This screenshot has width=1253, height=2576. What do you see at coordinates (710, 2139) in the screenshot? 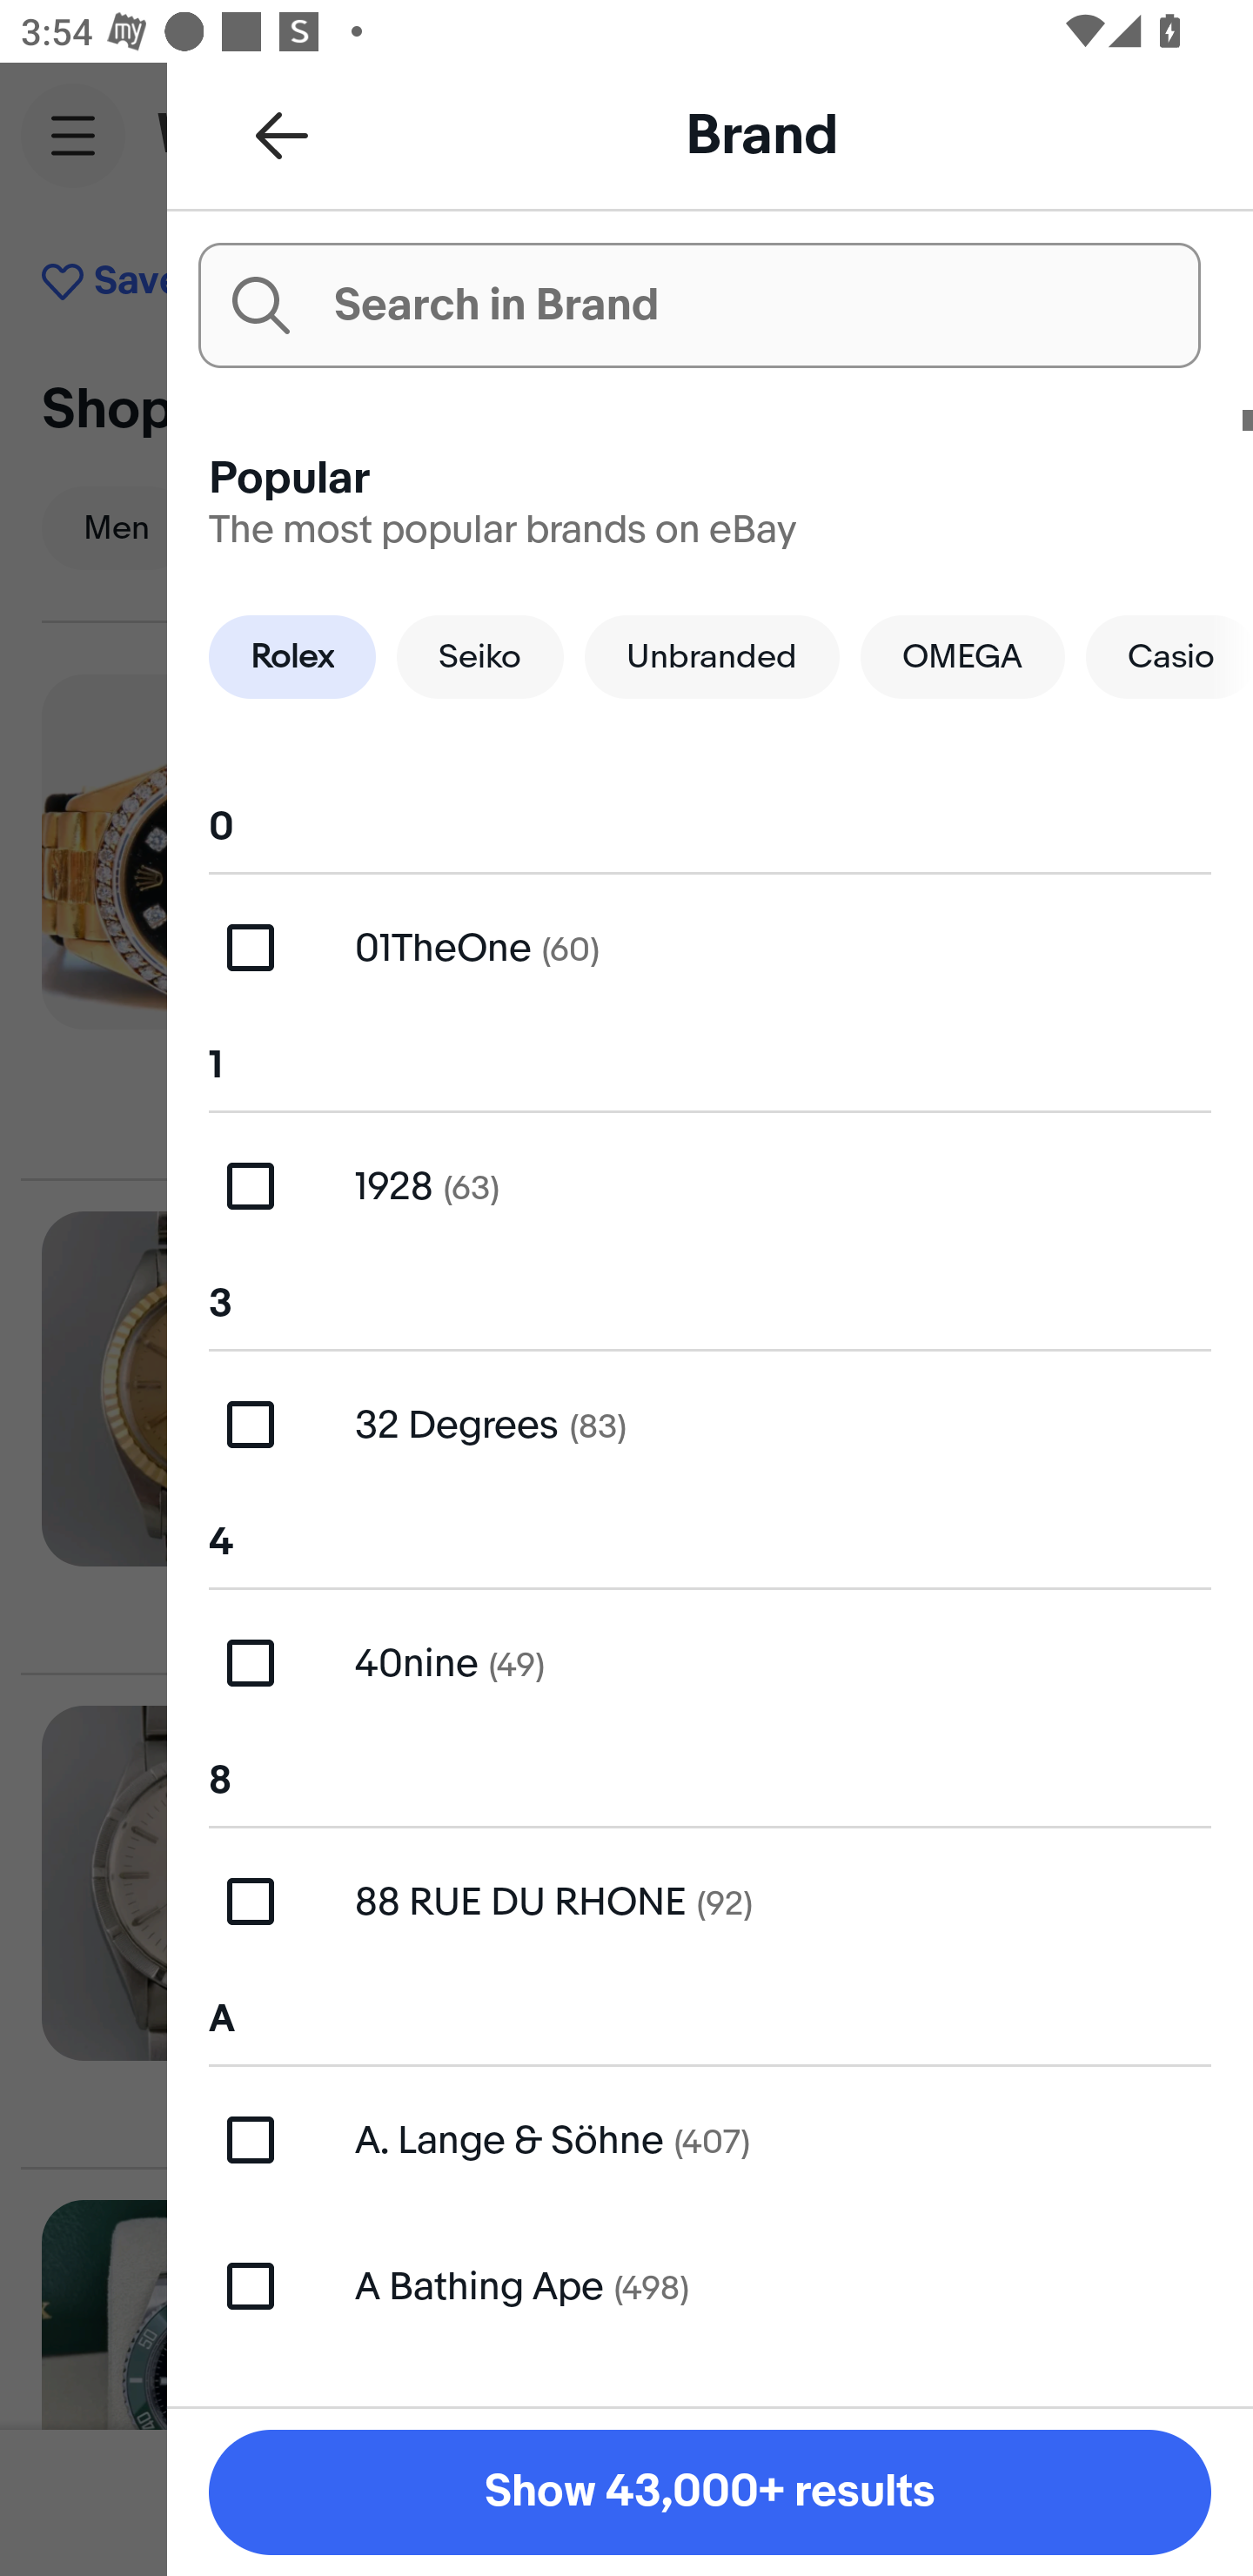
I see `A. Lange & Söhne (407)` at bounding box center [710, 2139].